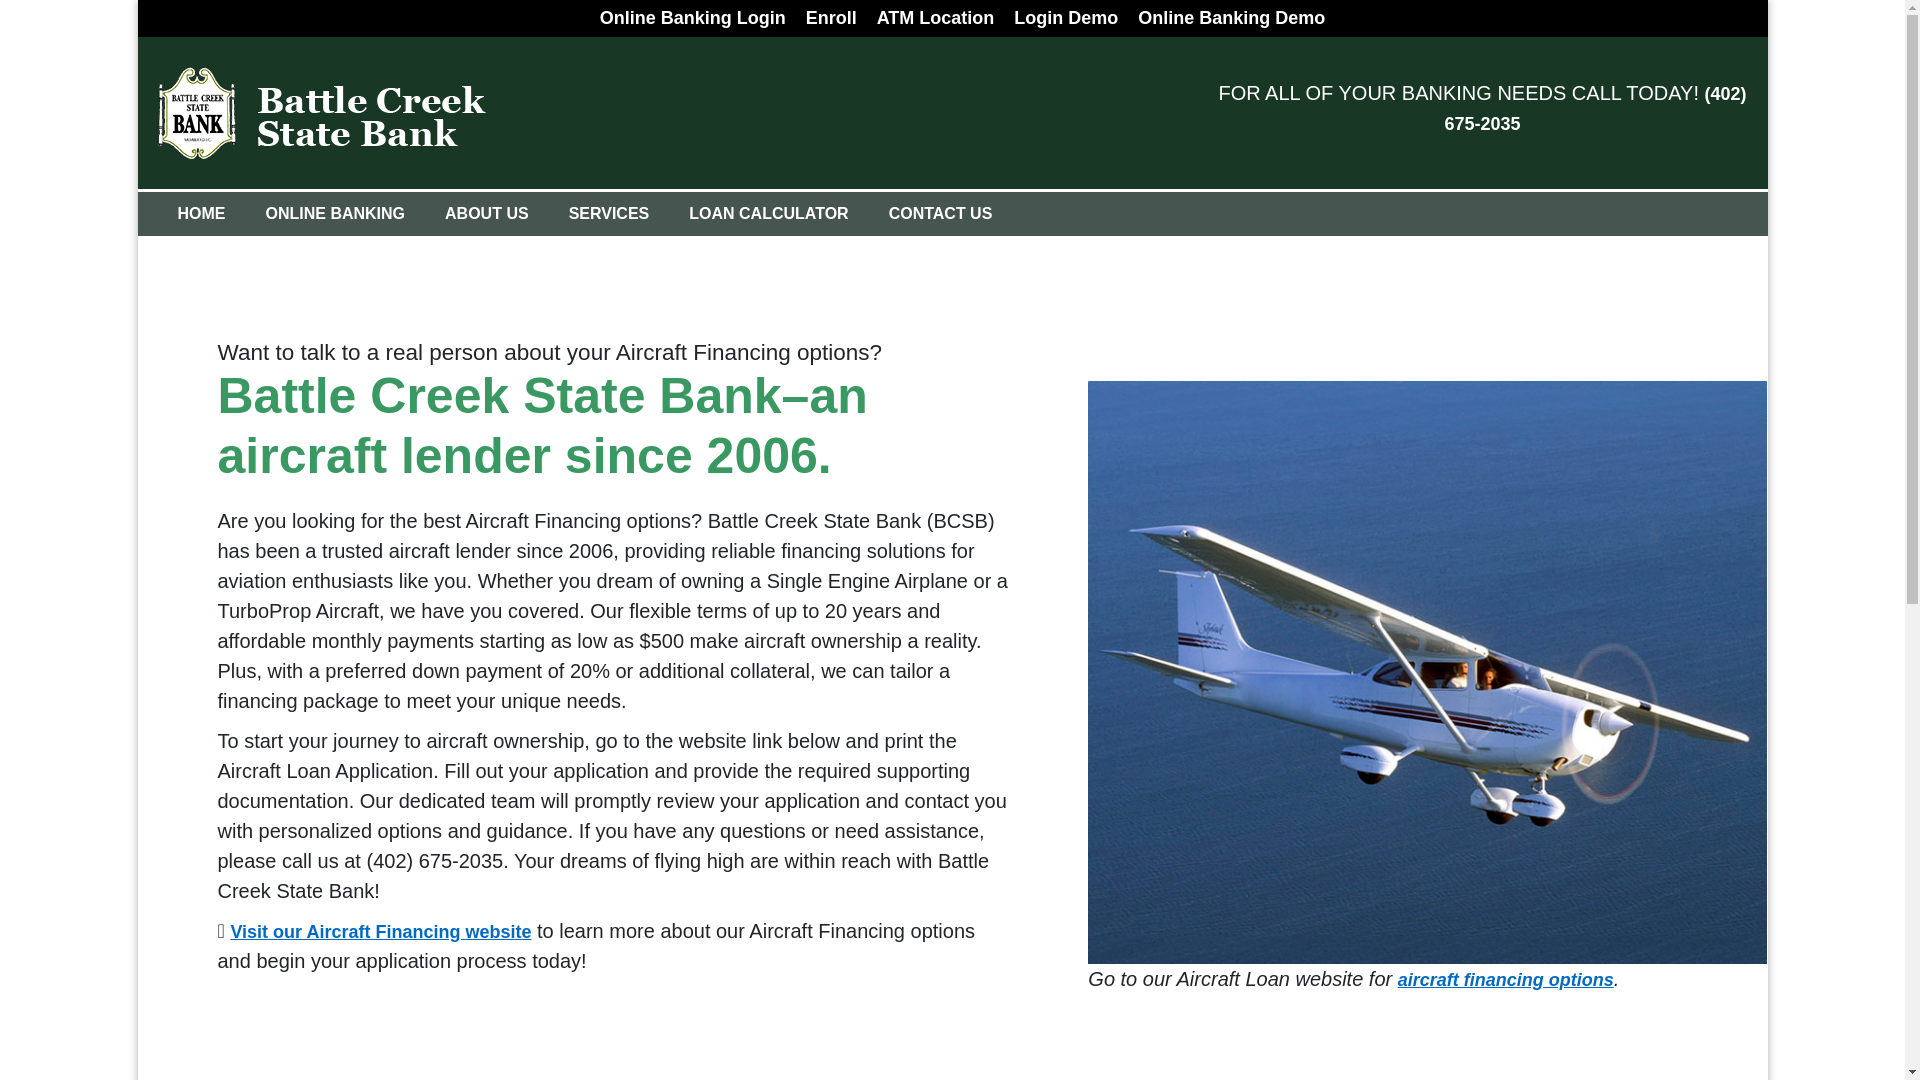 This screenshot has height=1080, width=1920. What do you see at coordinates (380, 932) in the screenshot?
I see `Aircraft Loans by Battle Creek State Bank` at bounding box center [380, 932].